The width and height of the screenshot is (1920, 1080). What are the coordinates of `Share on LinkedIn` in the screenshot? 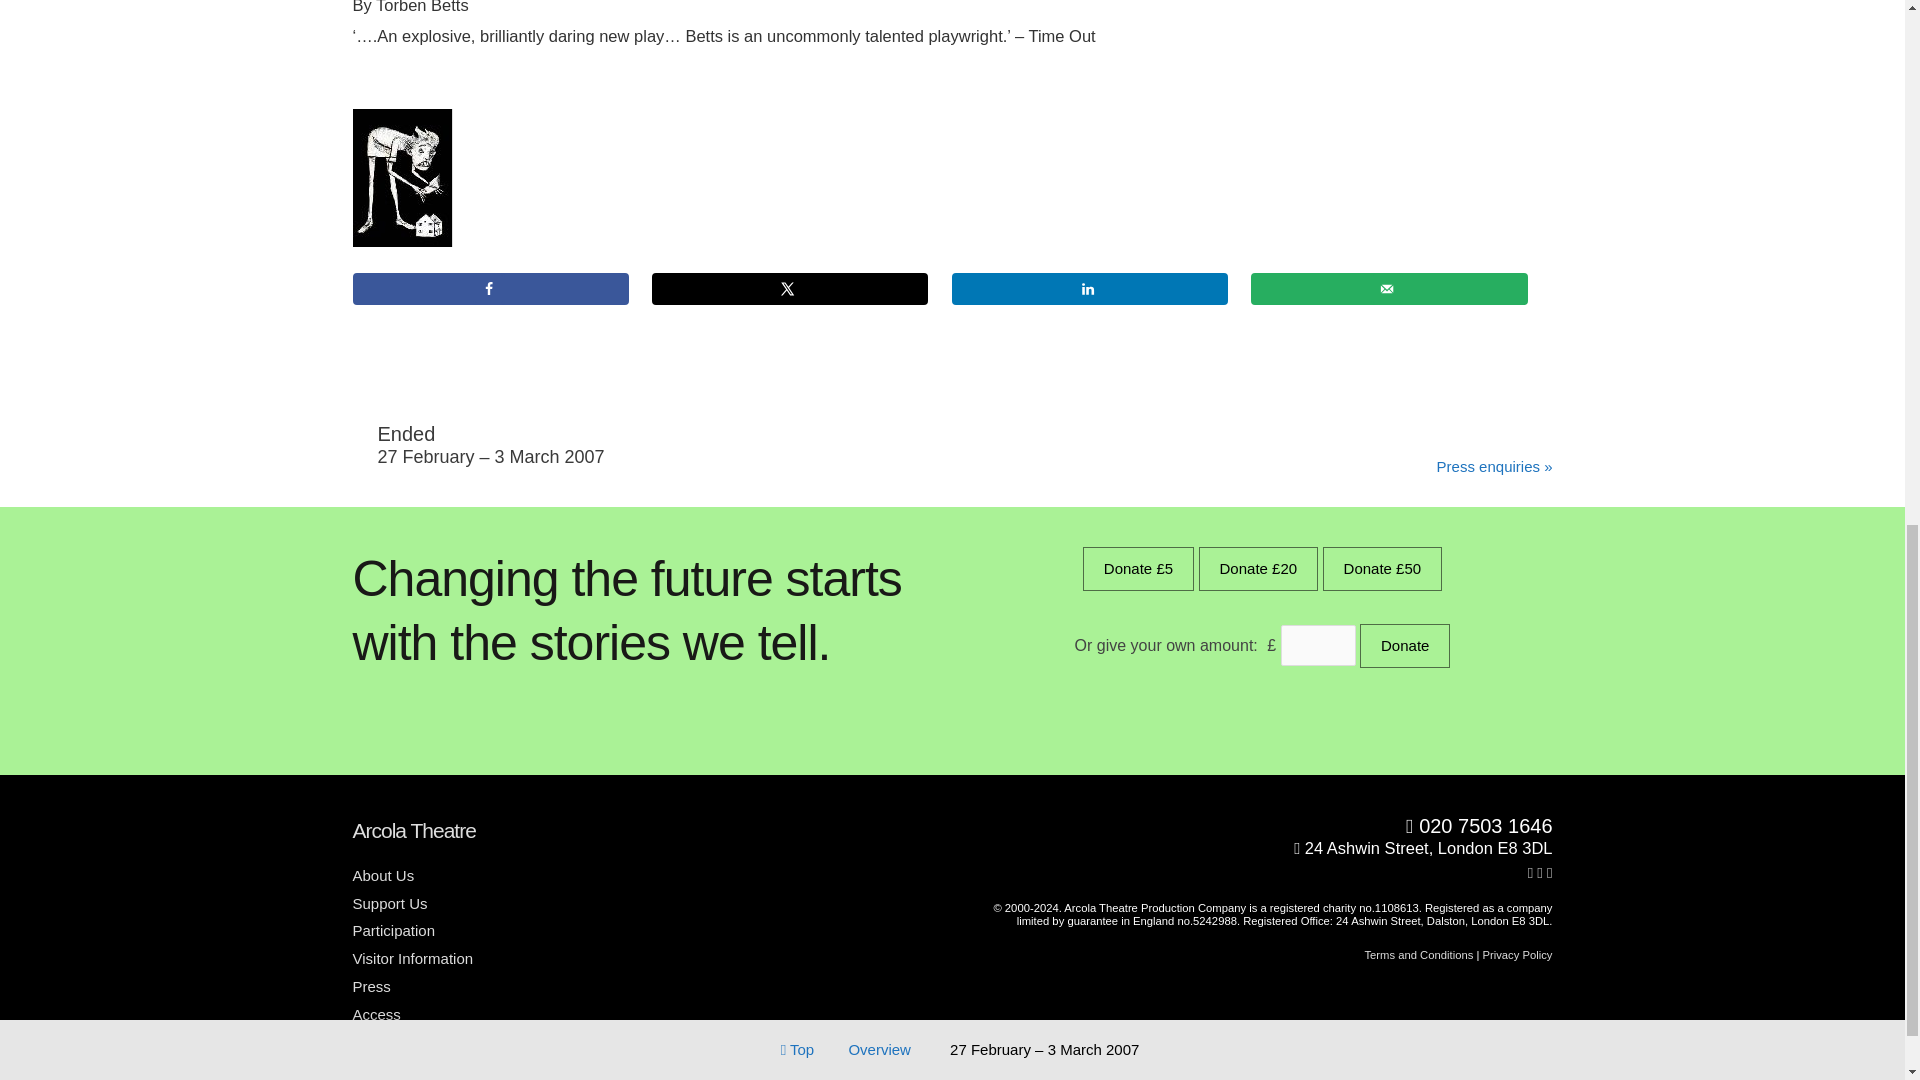 It's located at (1090, 288).